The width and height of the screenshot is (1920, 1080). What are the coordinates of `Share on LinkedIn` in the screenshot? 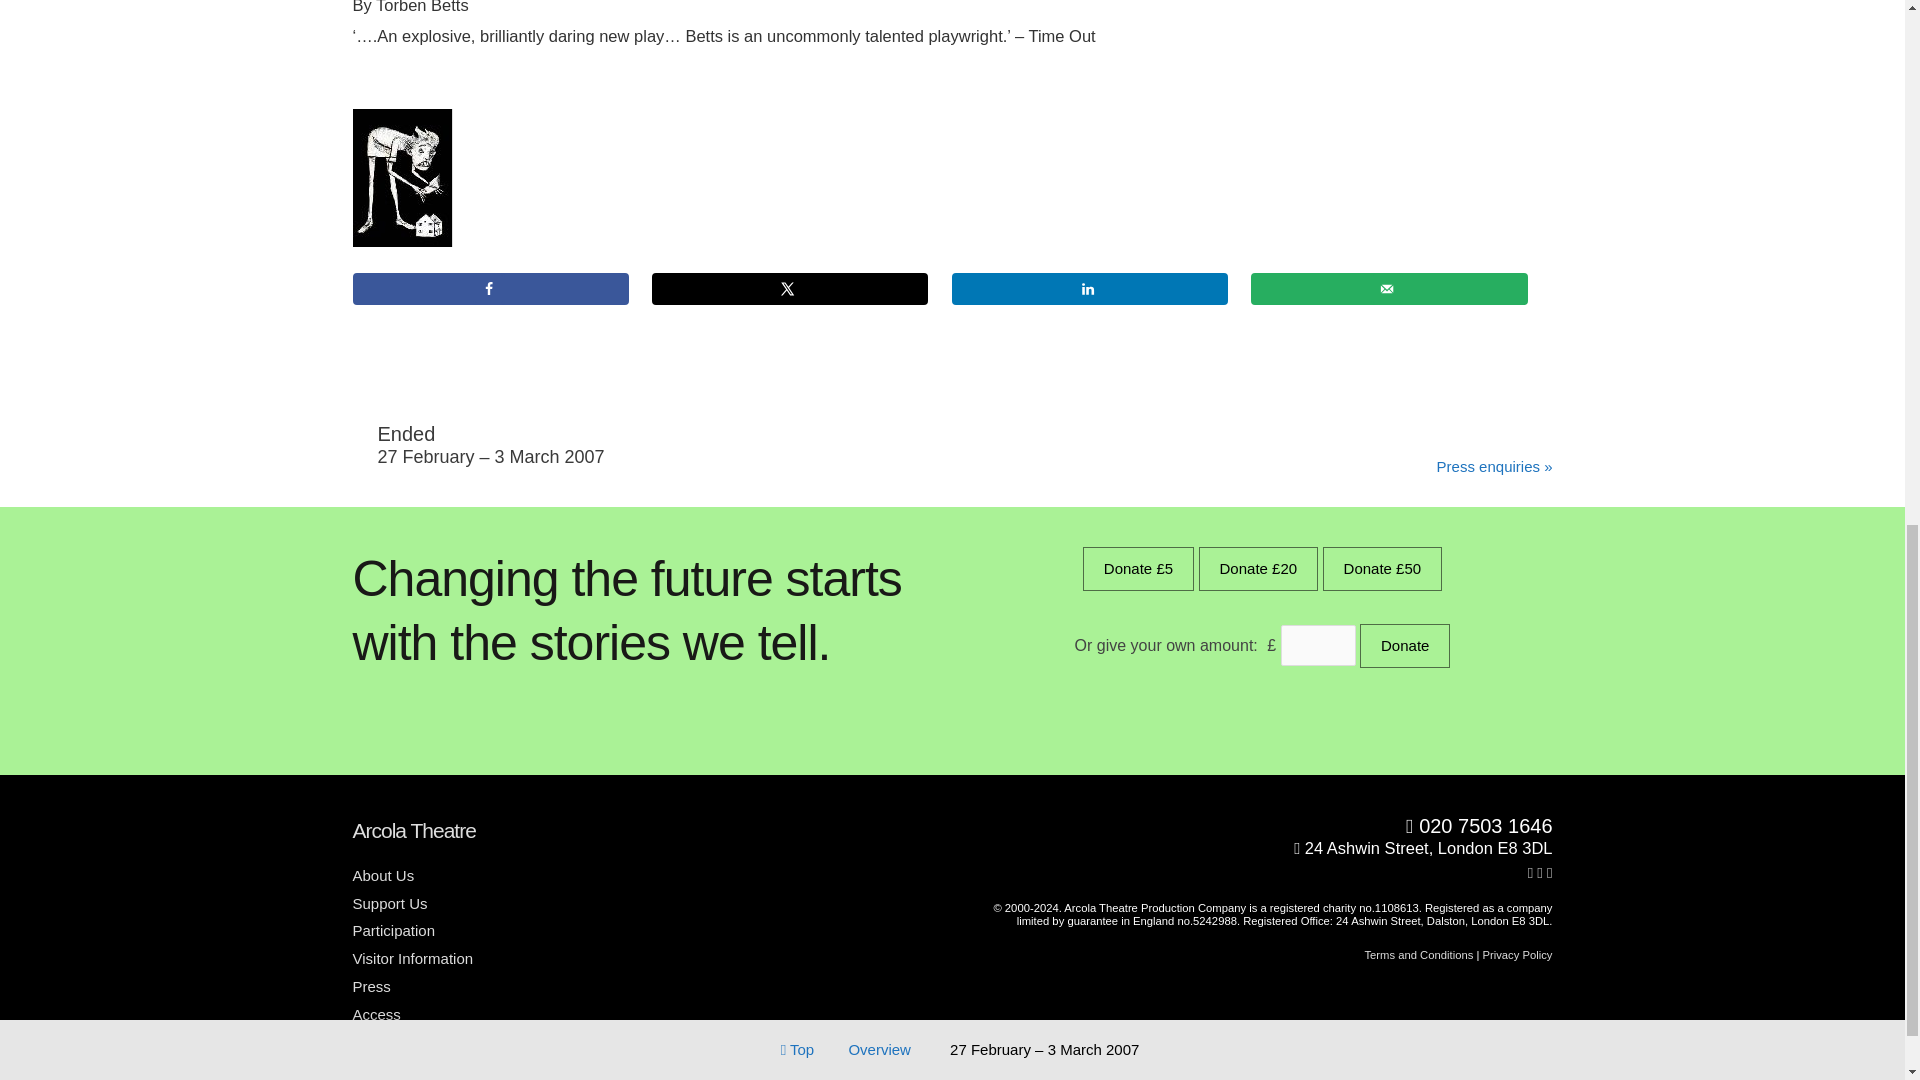 It's located at (1090, 288).